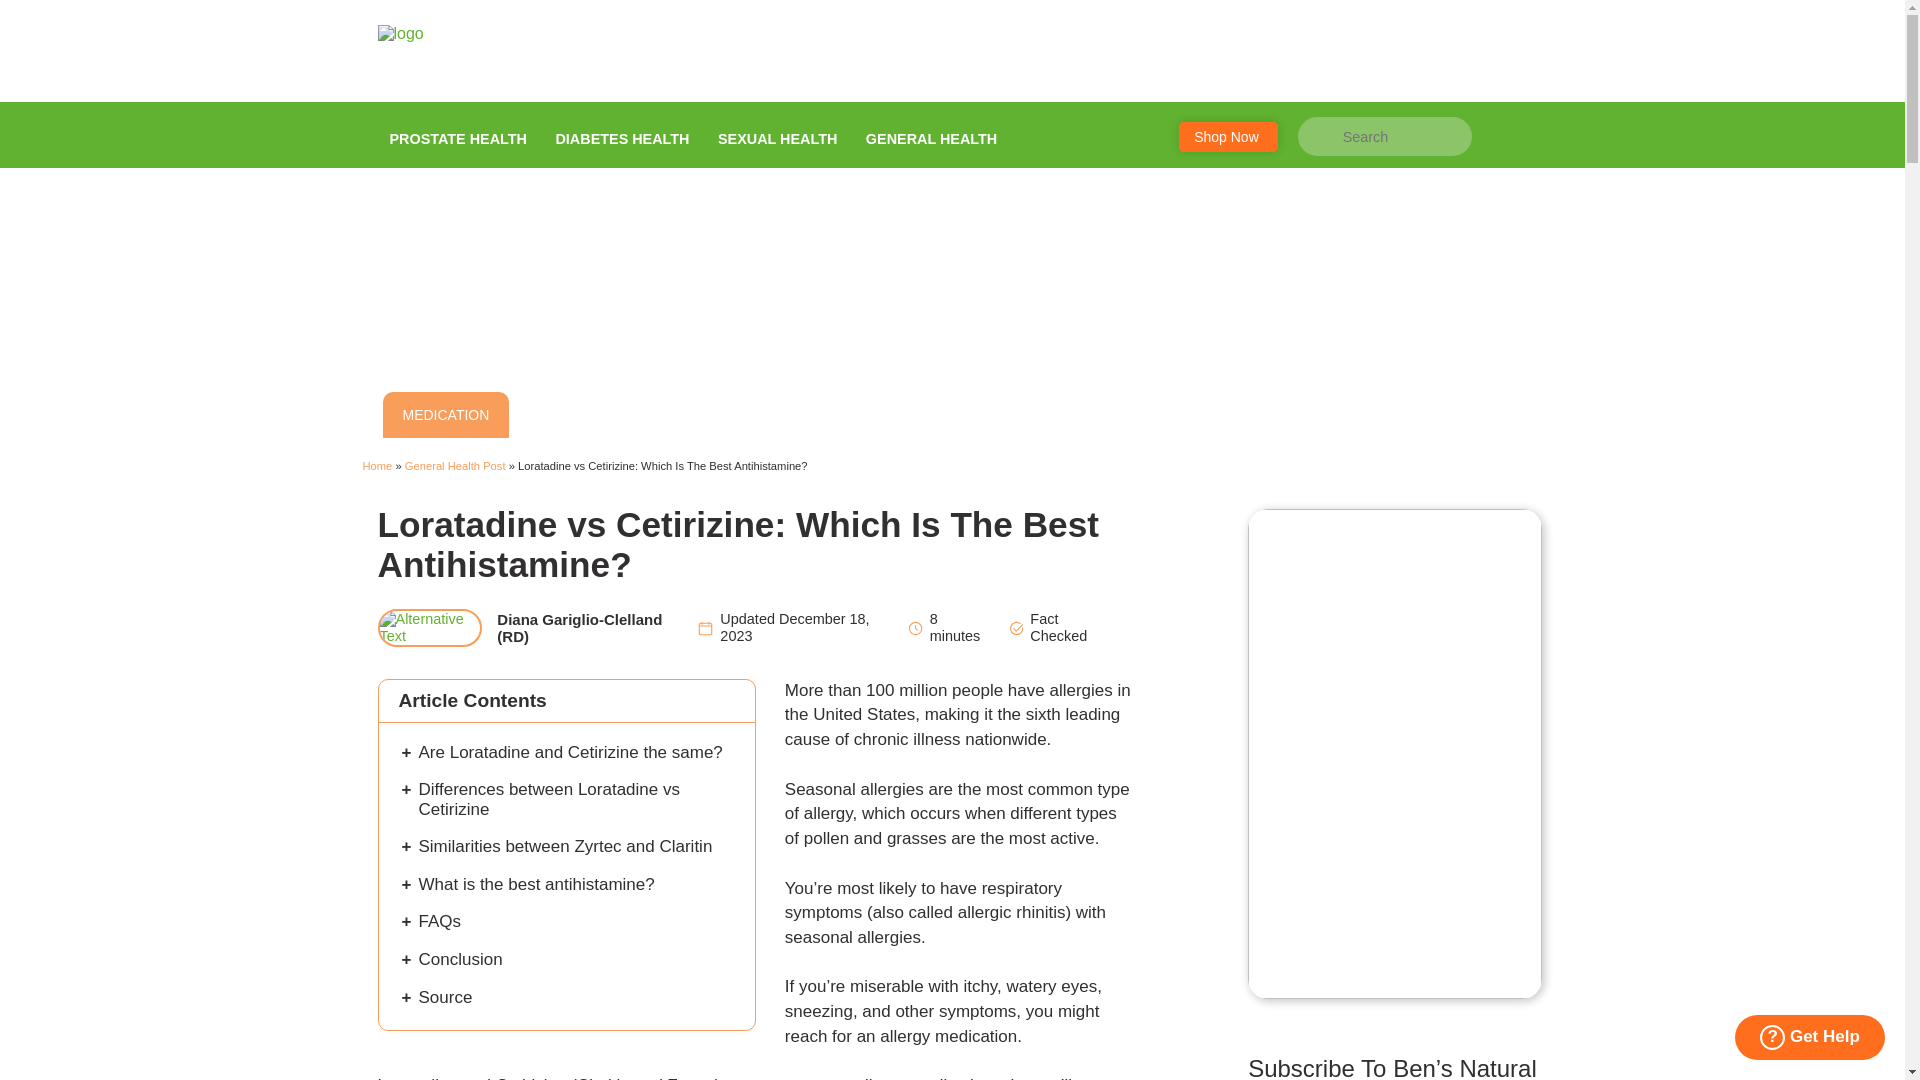  What do you see at coordinates (536, 884) in the screenshot?
I see `What is the best antihistamine?` at bounding box center [536, 884].